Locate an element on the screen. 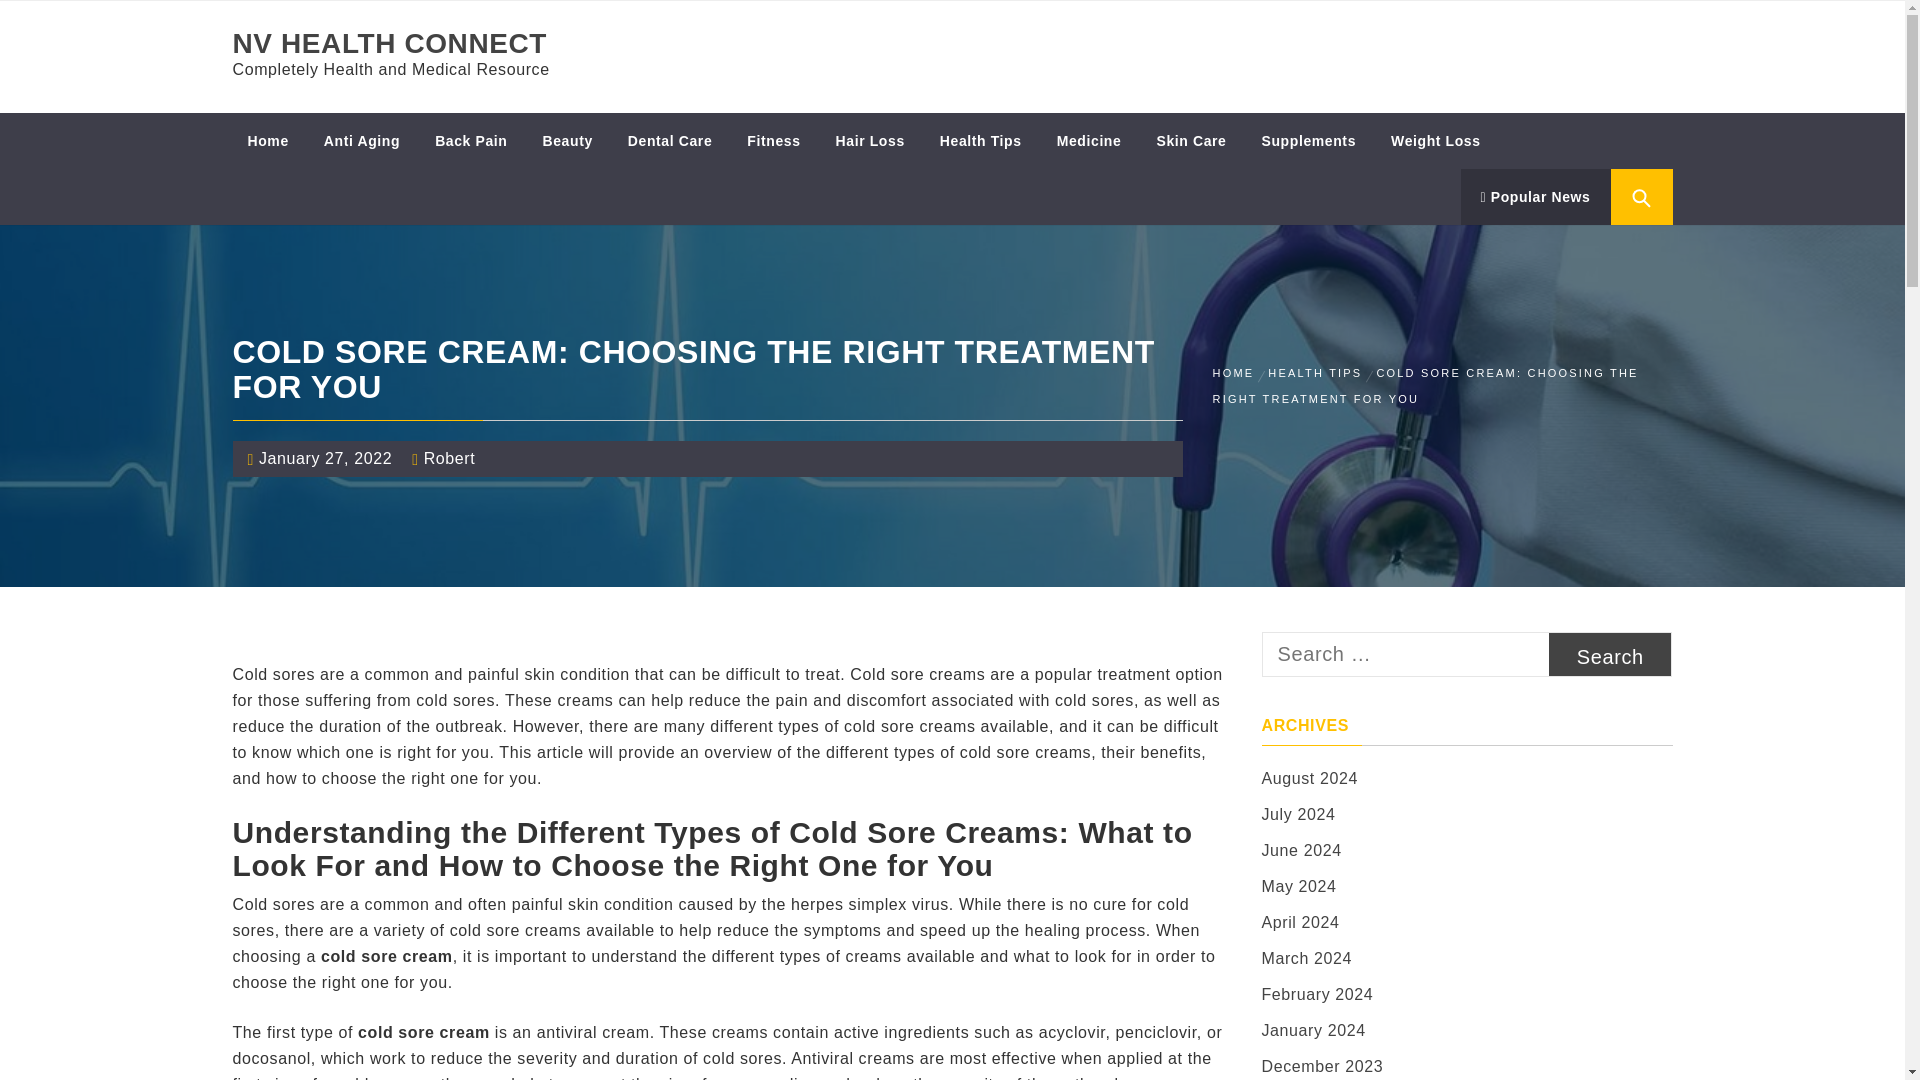  HOME is located at coordinates (1236, 373).